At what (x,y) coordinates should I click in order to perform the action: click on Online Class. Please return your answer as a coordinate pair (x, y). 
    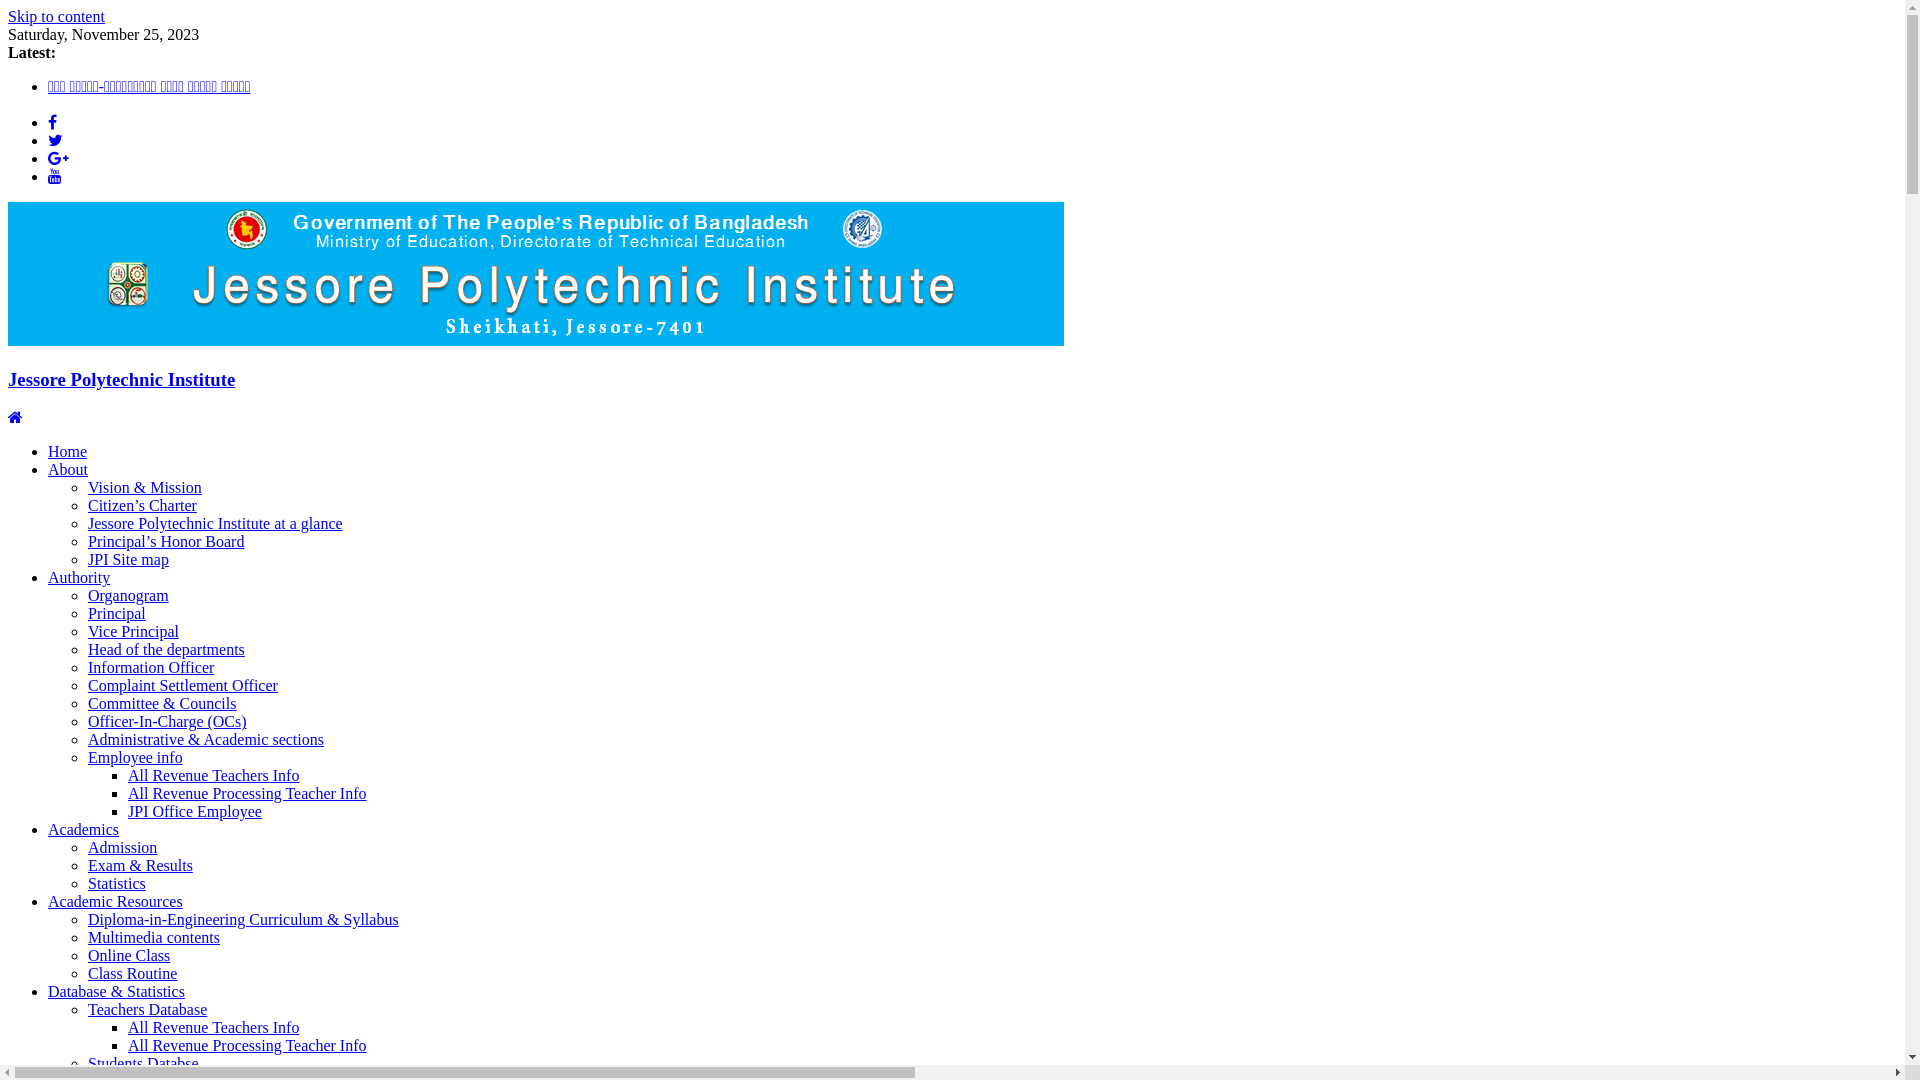
    Looking at the image, I should click on (129, 956).